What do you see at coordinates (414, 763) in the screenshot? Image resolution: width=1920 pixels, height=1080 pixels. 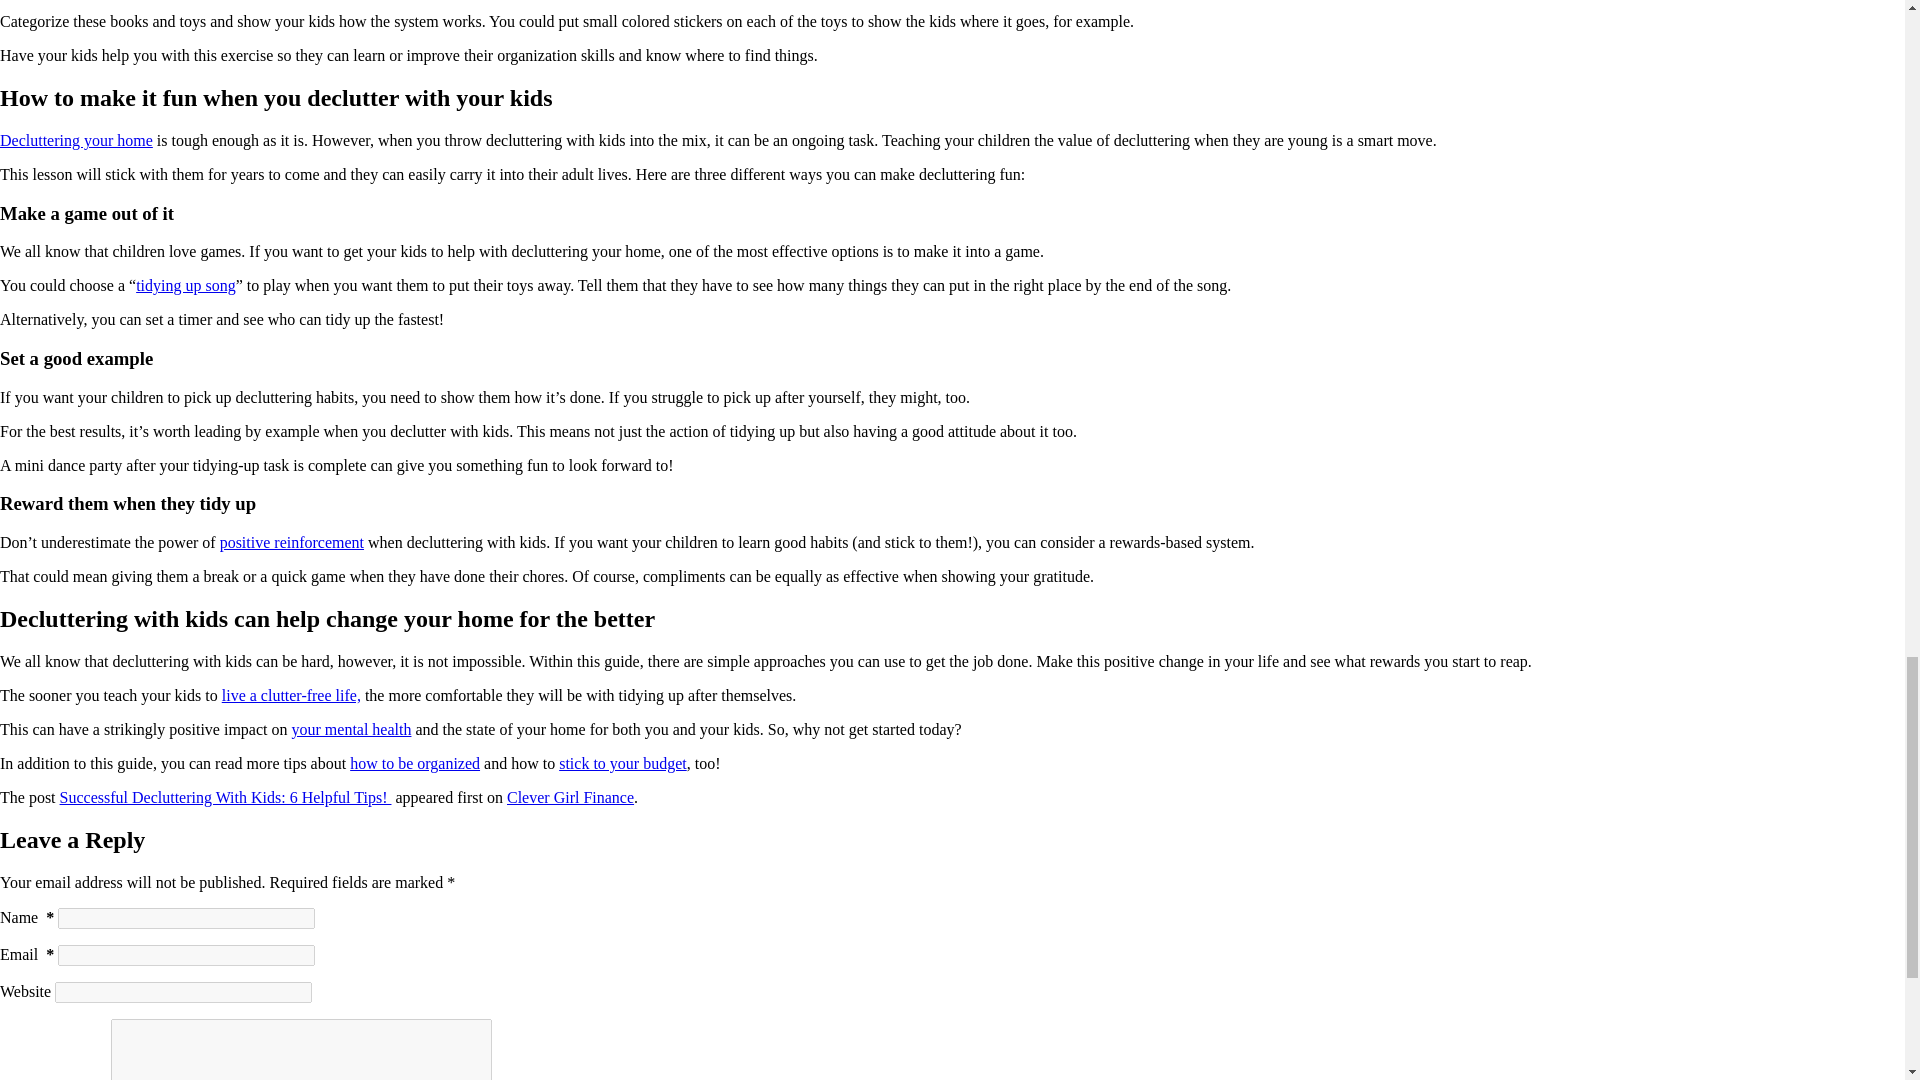 I see `how to be organized` at bounding box center [414, 763].